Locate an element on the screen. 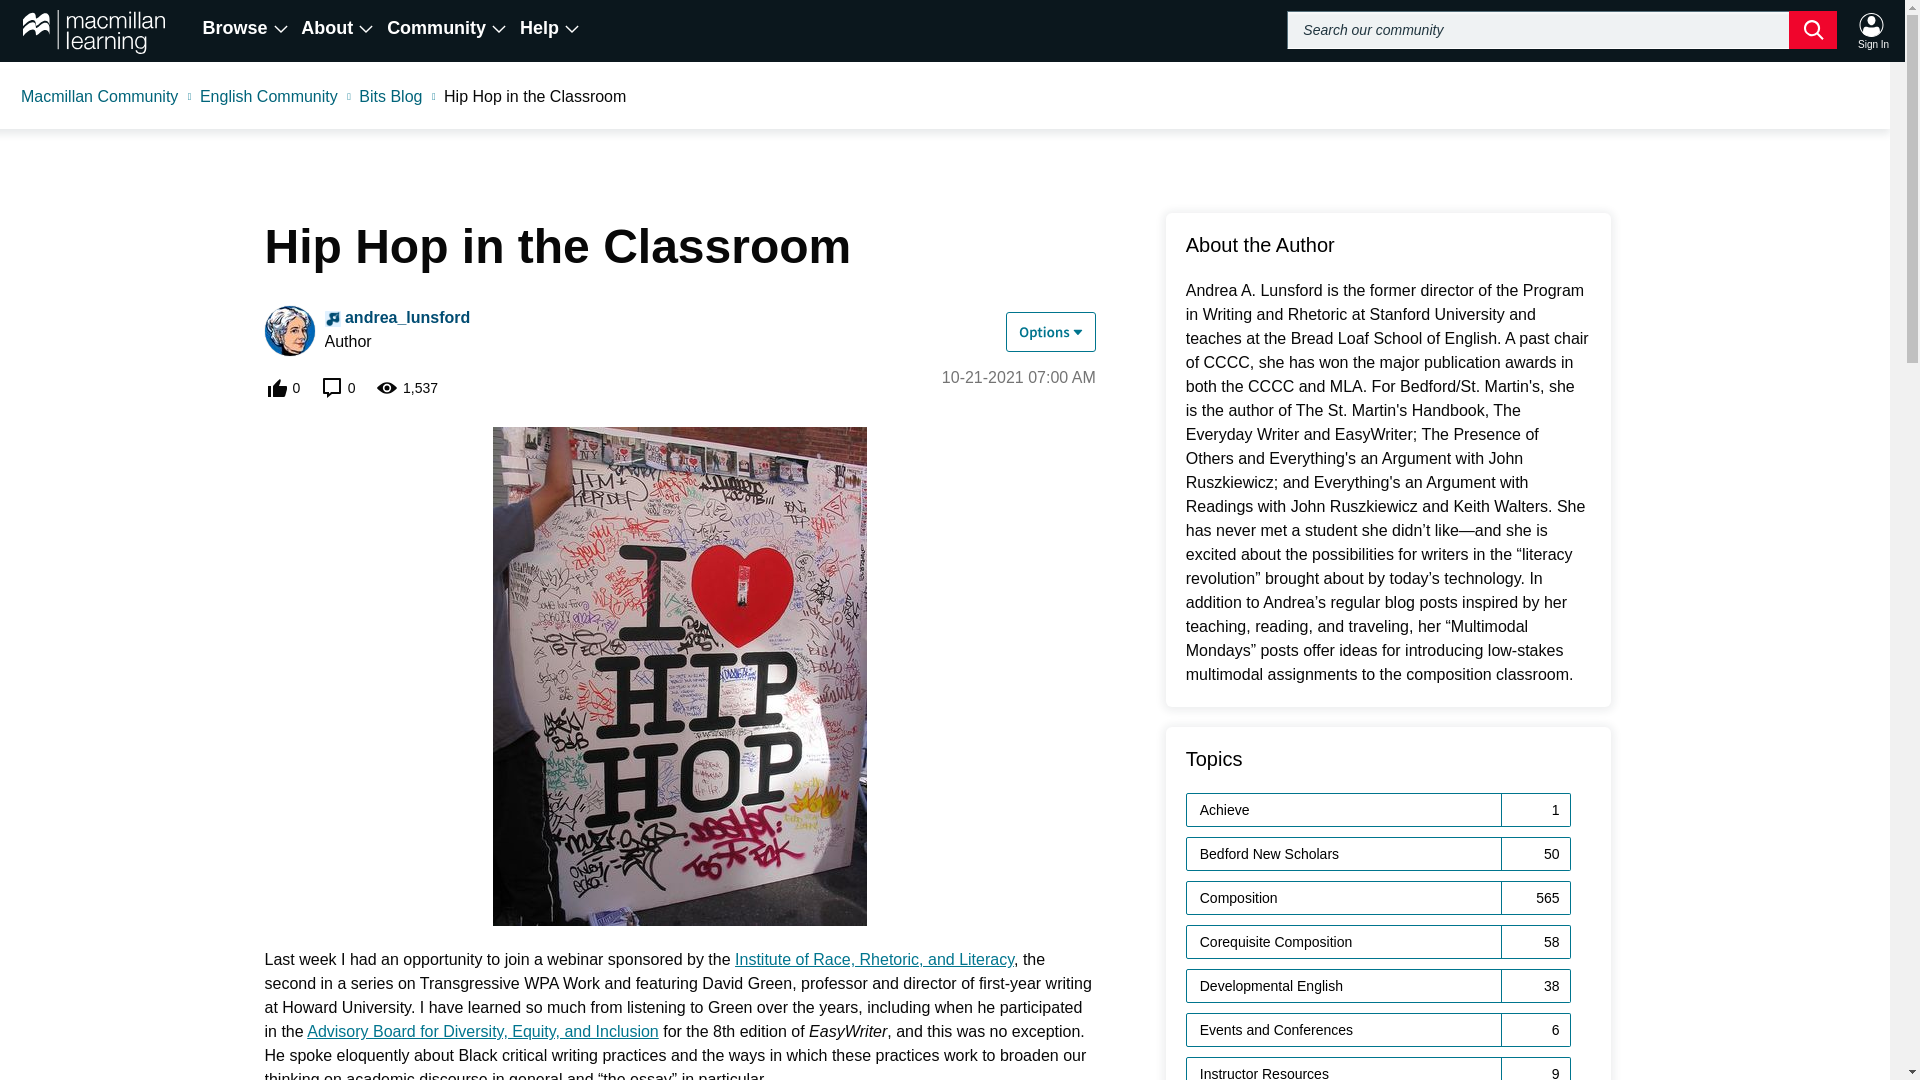 The width and height of the screenshot is (1920, 1080). Show option menu is located at coordinates (1051, 332).